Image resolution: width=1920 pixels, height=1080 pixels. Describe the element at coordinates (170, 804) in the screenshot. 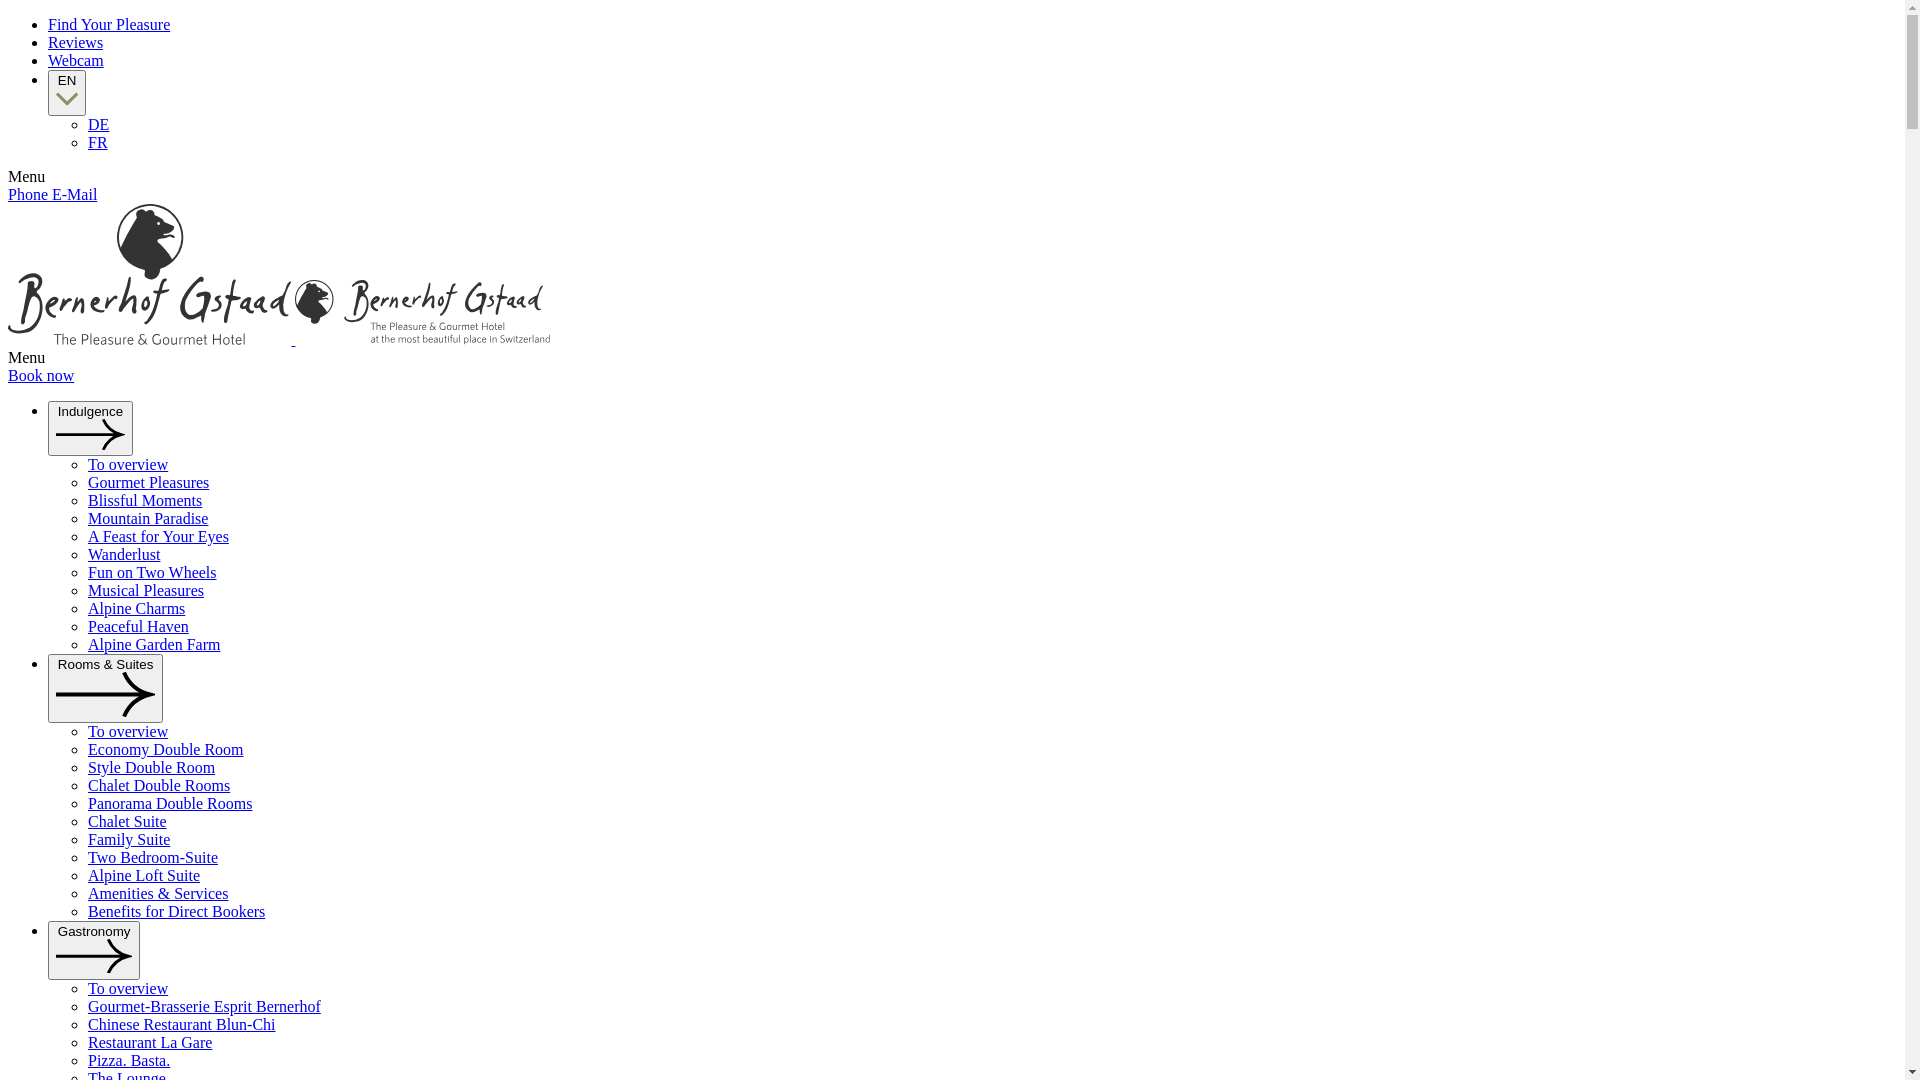

I see `Panorama Double Rooms` at that location.